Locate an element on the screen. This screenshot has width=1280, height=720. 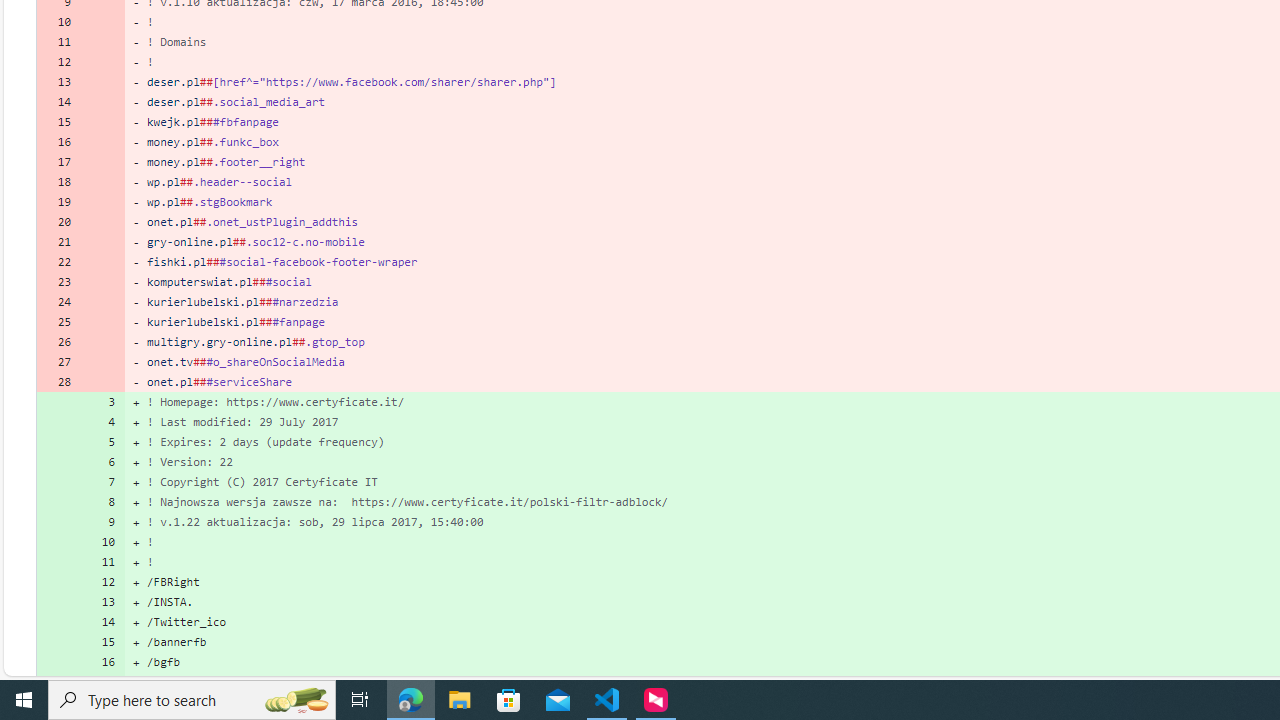
16 is located at coordinates (102, 662).